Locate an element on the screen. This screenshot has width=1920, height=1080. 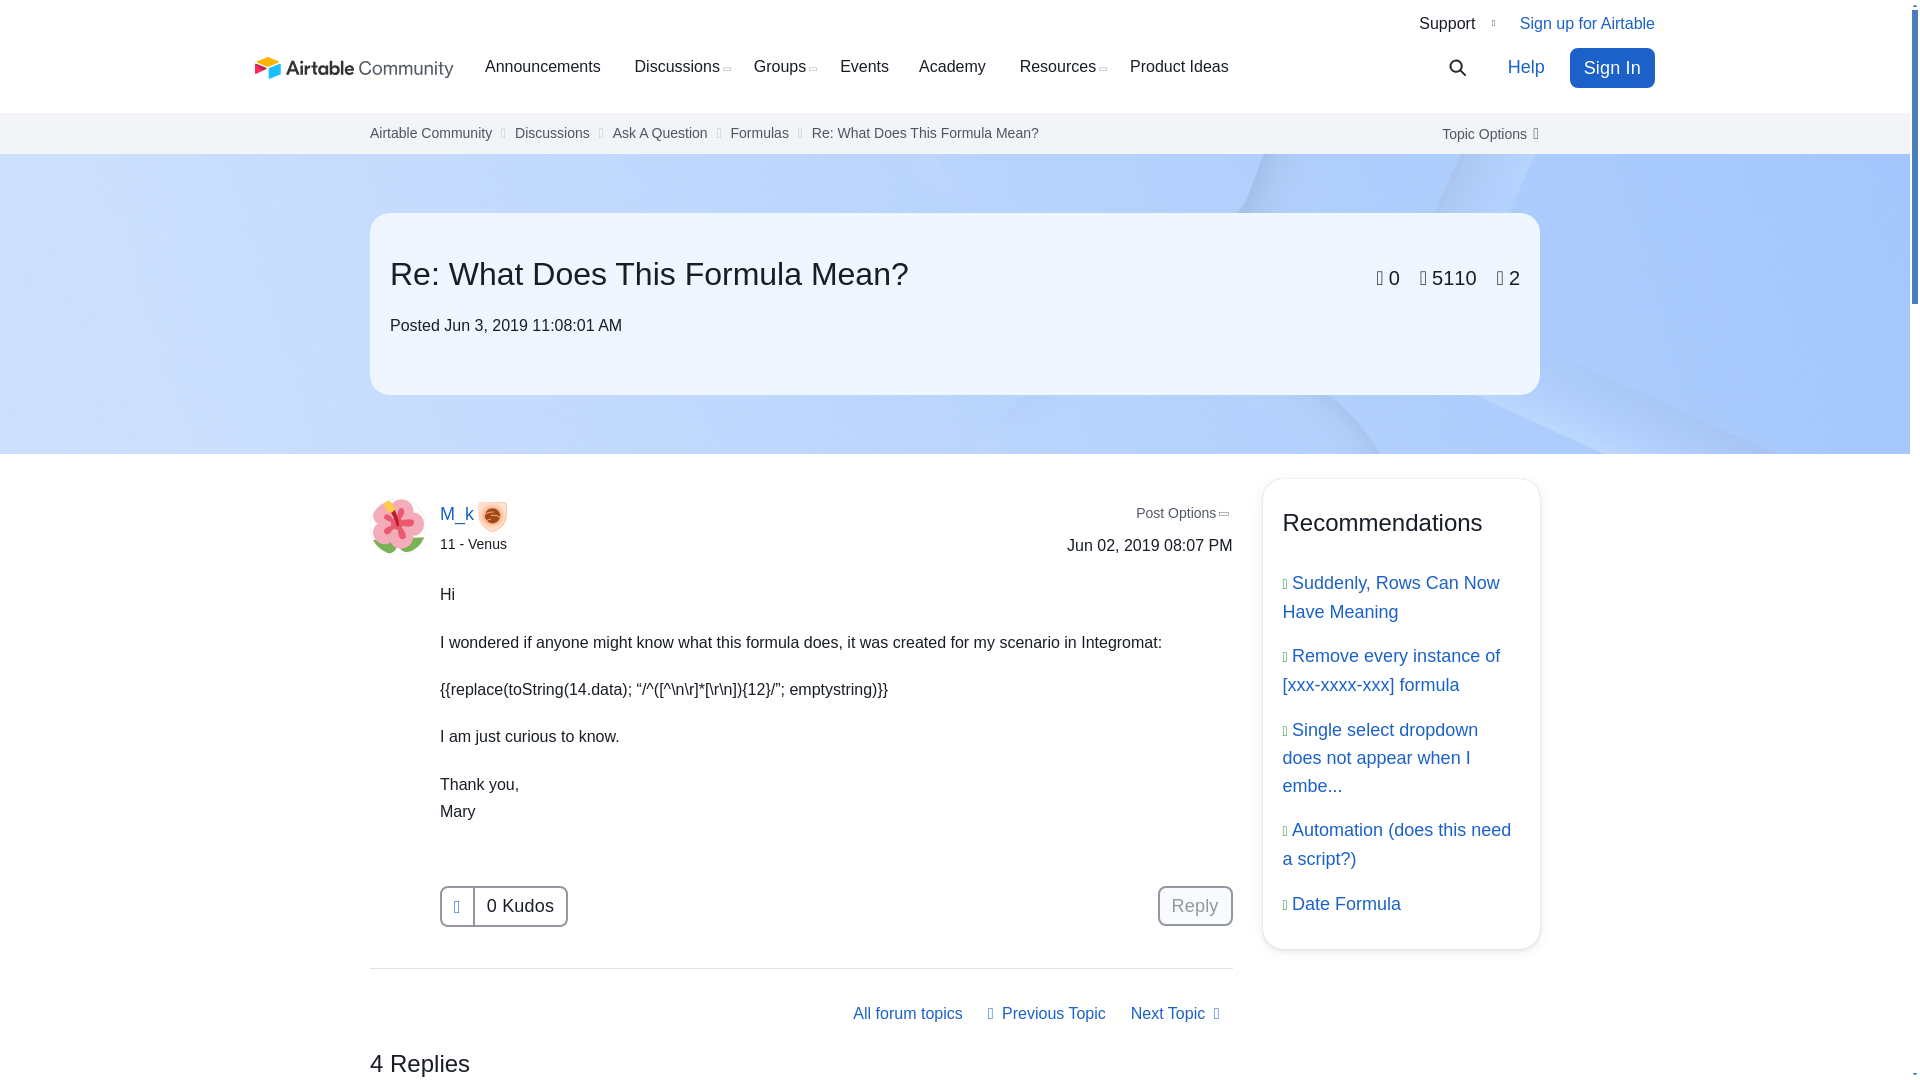
Airtable Community is located at coordinates (355, 68).